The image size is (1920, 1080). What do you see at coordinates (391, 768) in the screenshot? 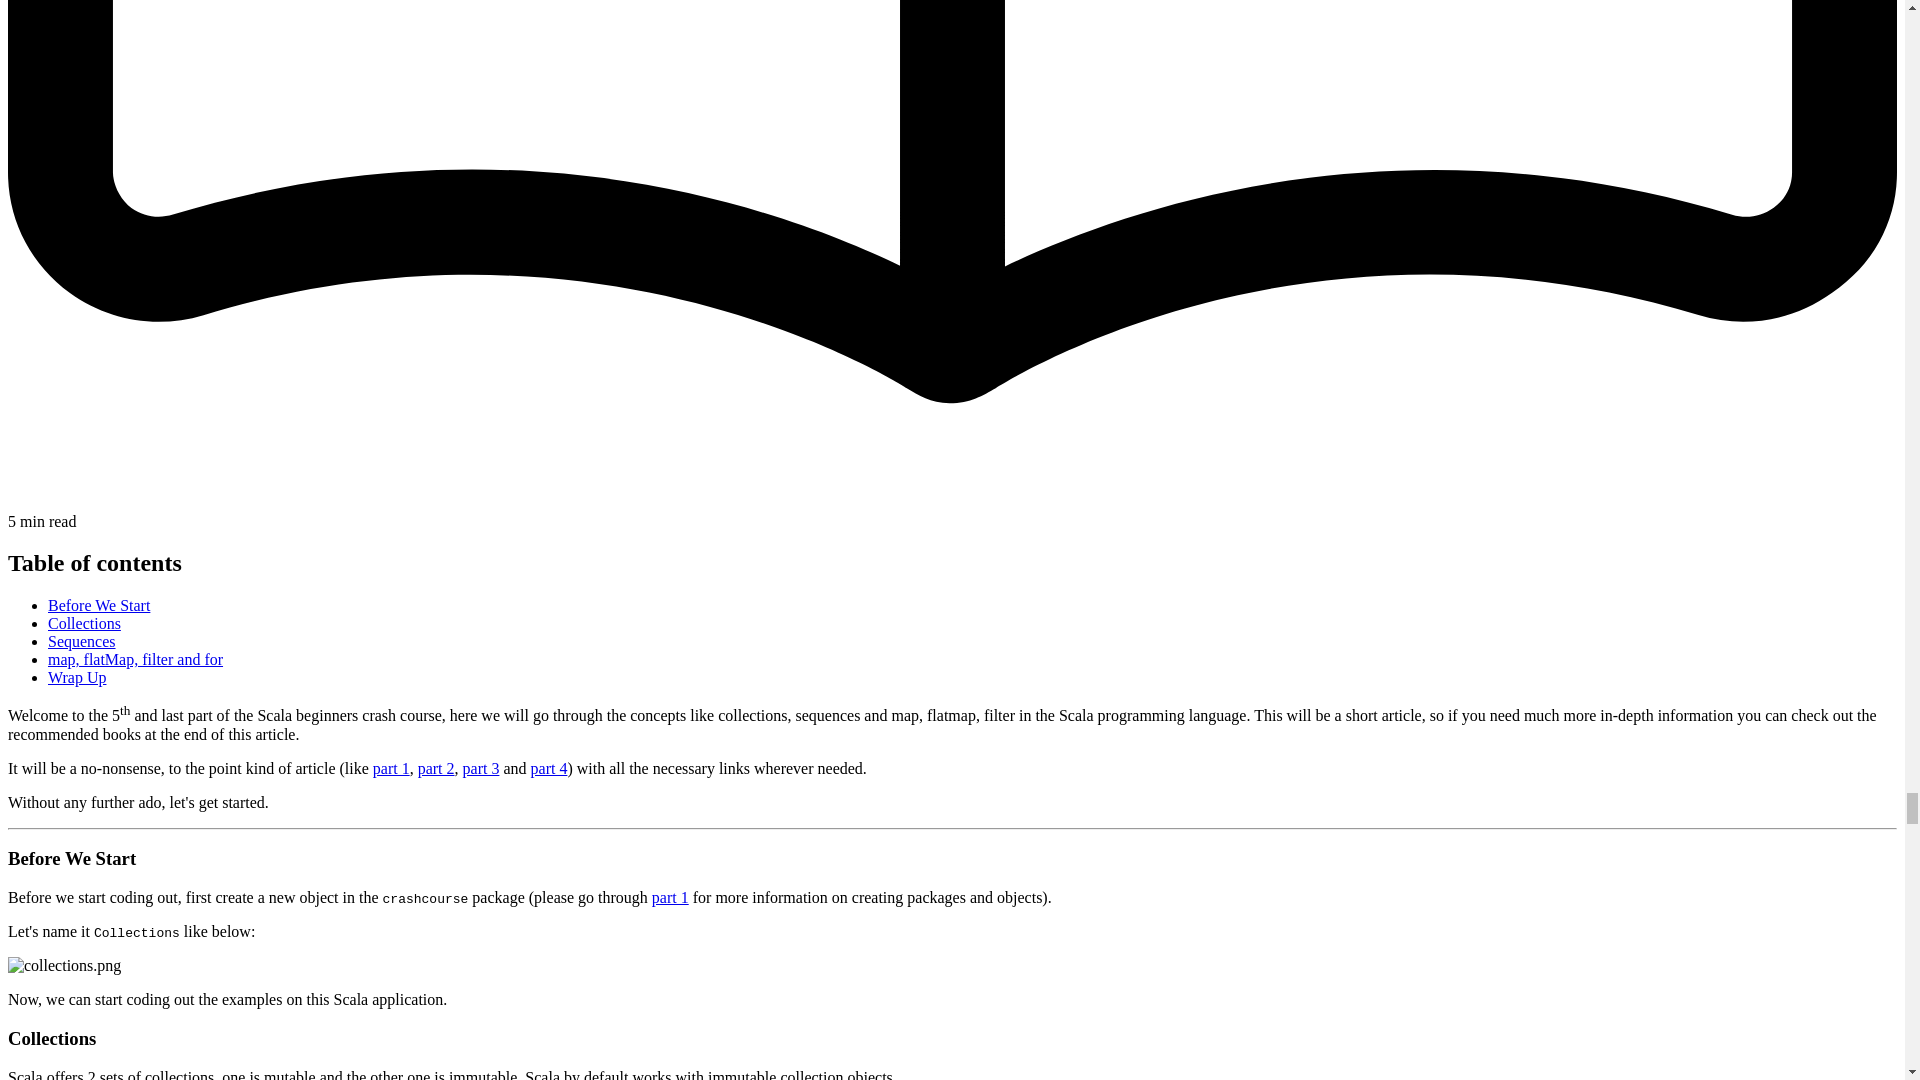
I see `part 1` at bounding box center [391, 768].